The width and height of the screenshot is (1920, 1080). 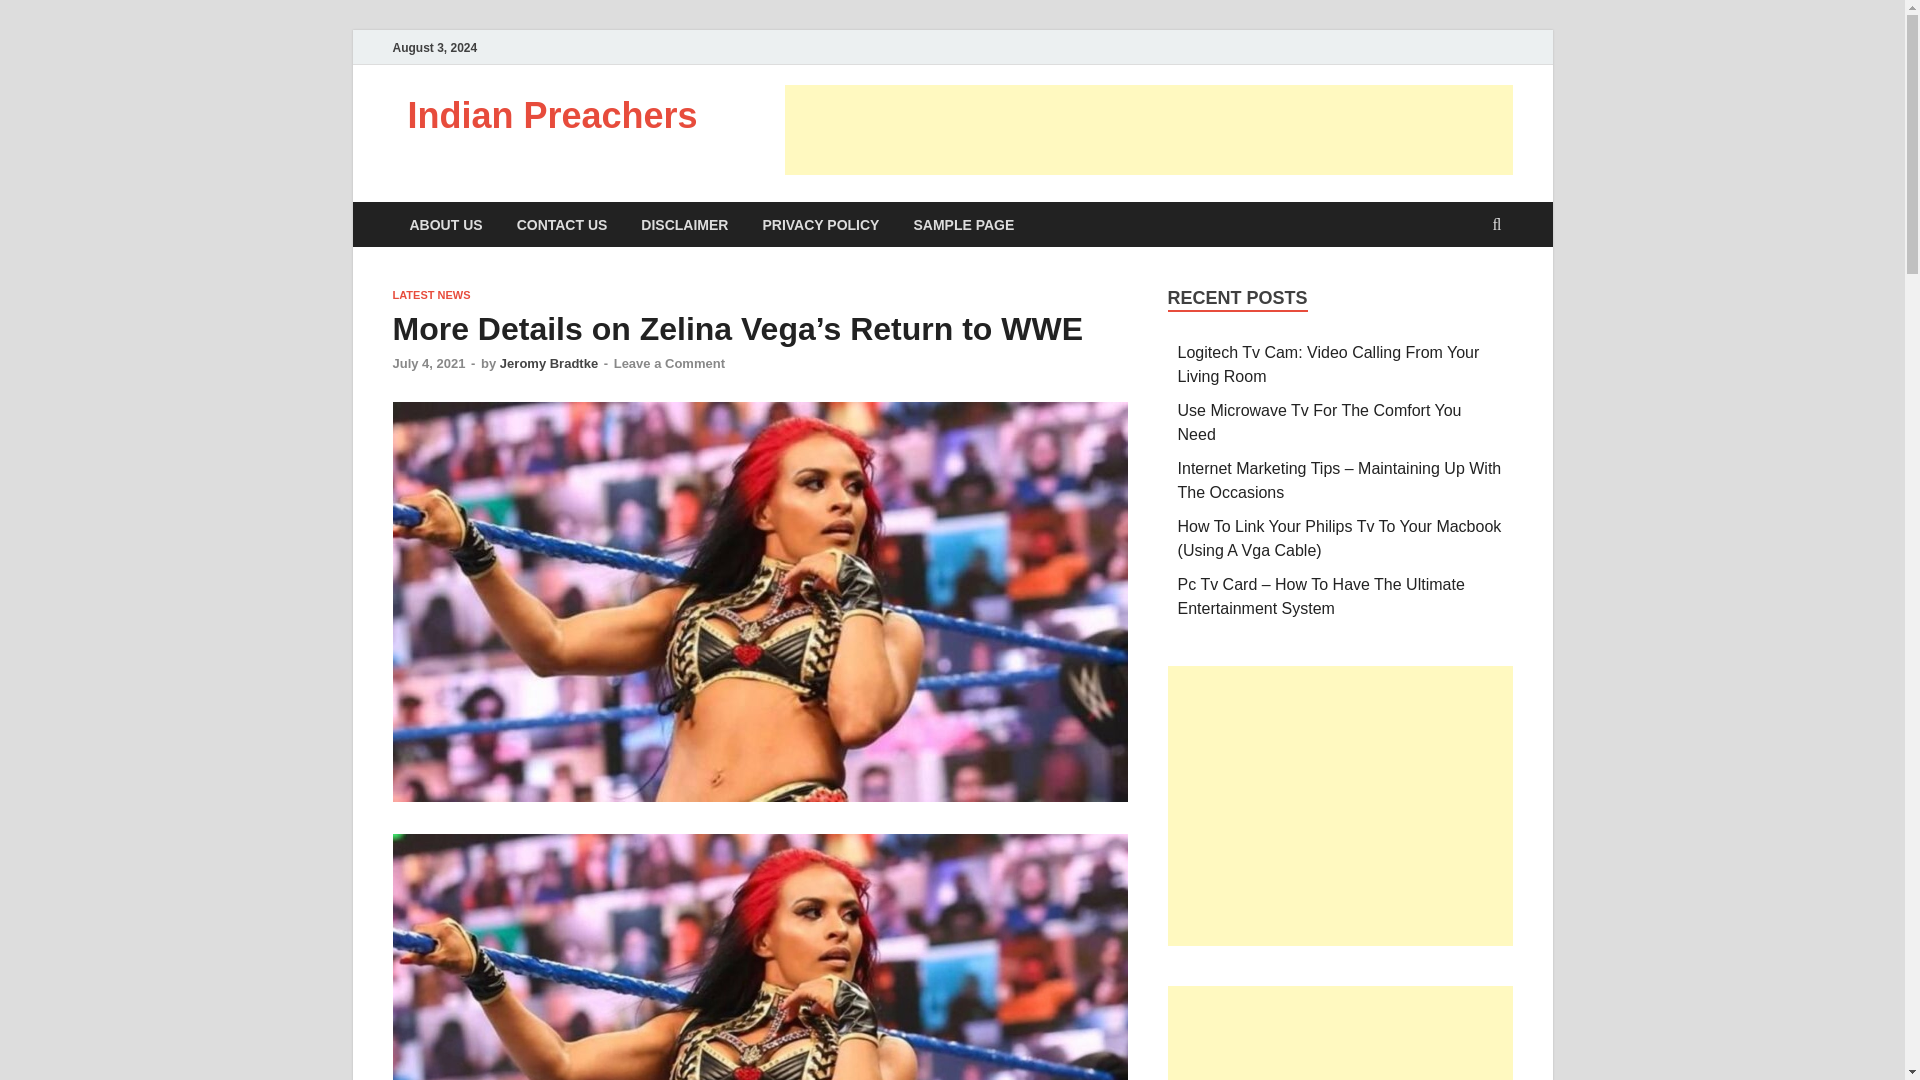 What do you see at coordinates (548, 364) in the screenshot?
I see `Jeromy Bradtke` at bounding box center [548, 364].